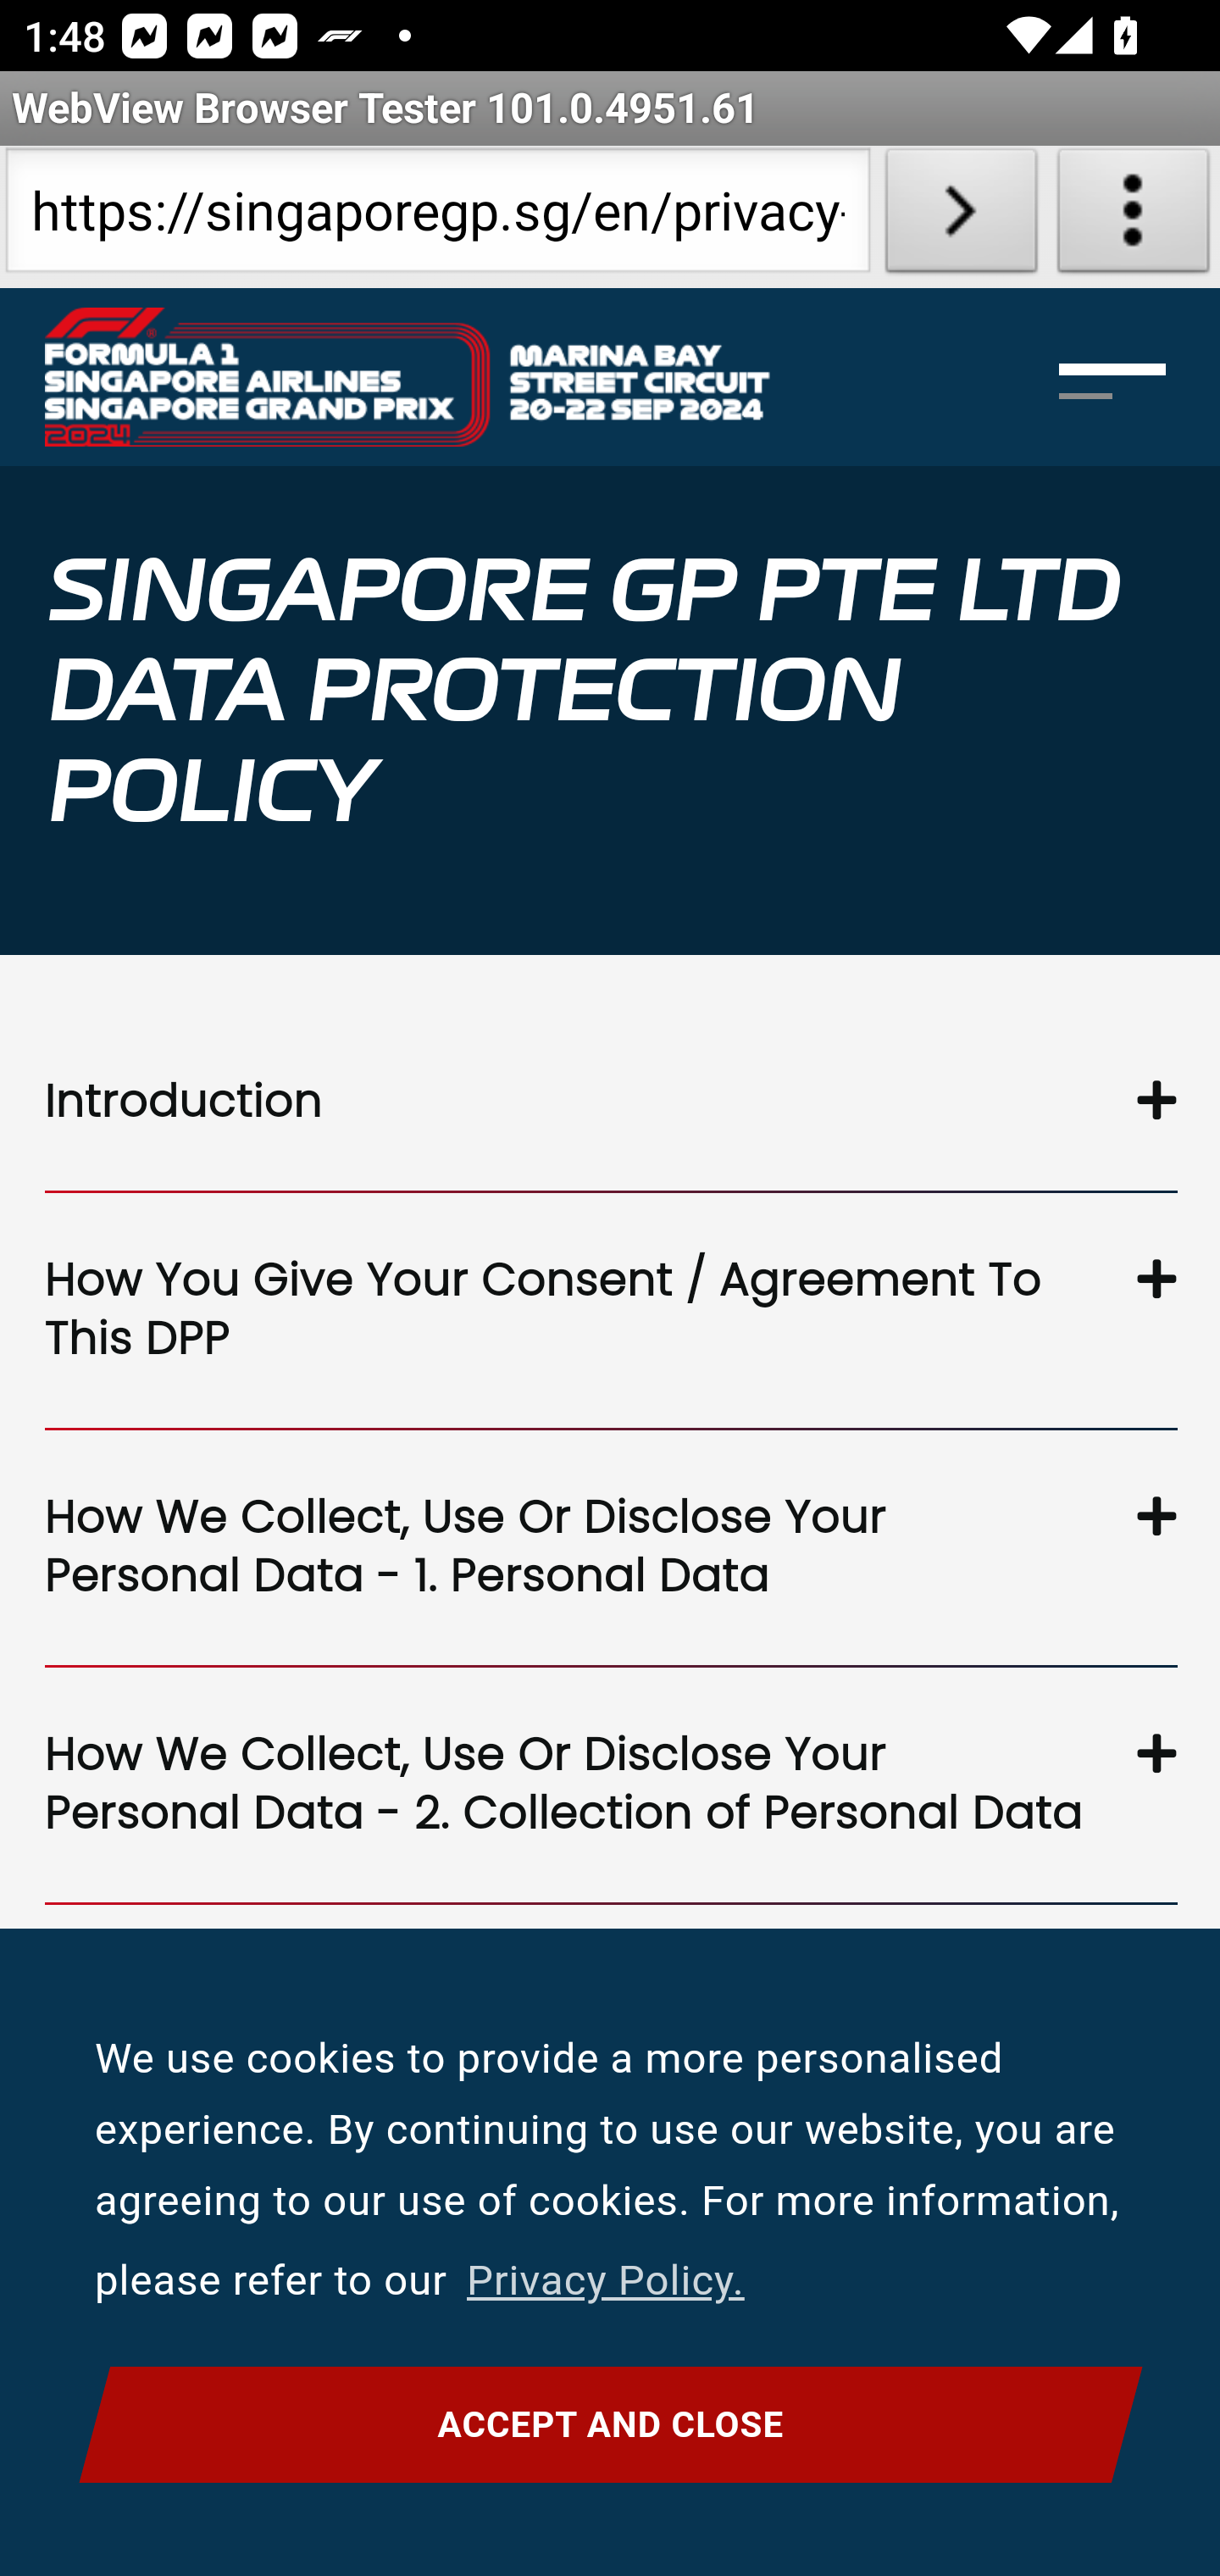 The height and width of the screenshot is (2576, 1220). I want to click on Singapore Grand Prix Logo, so click(406, 376).